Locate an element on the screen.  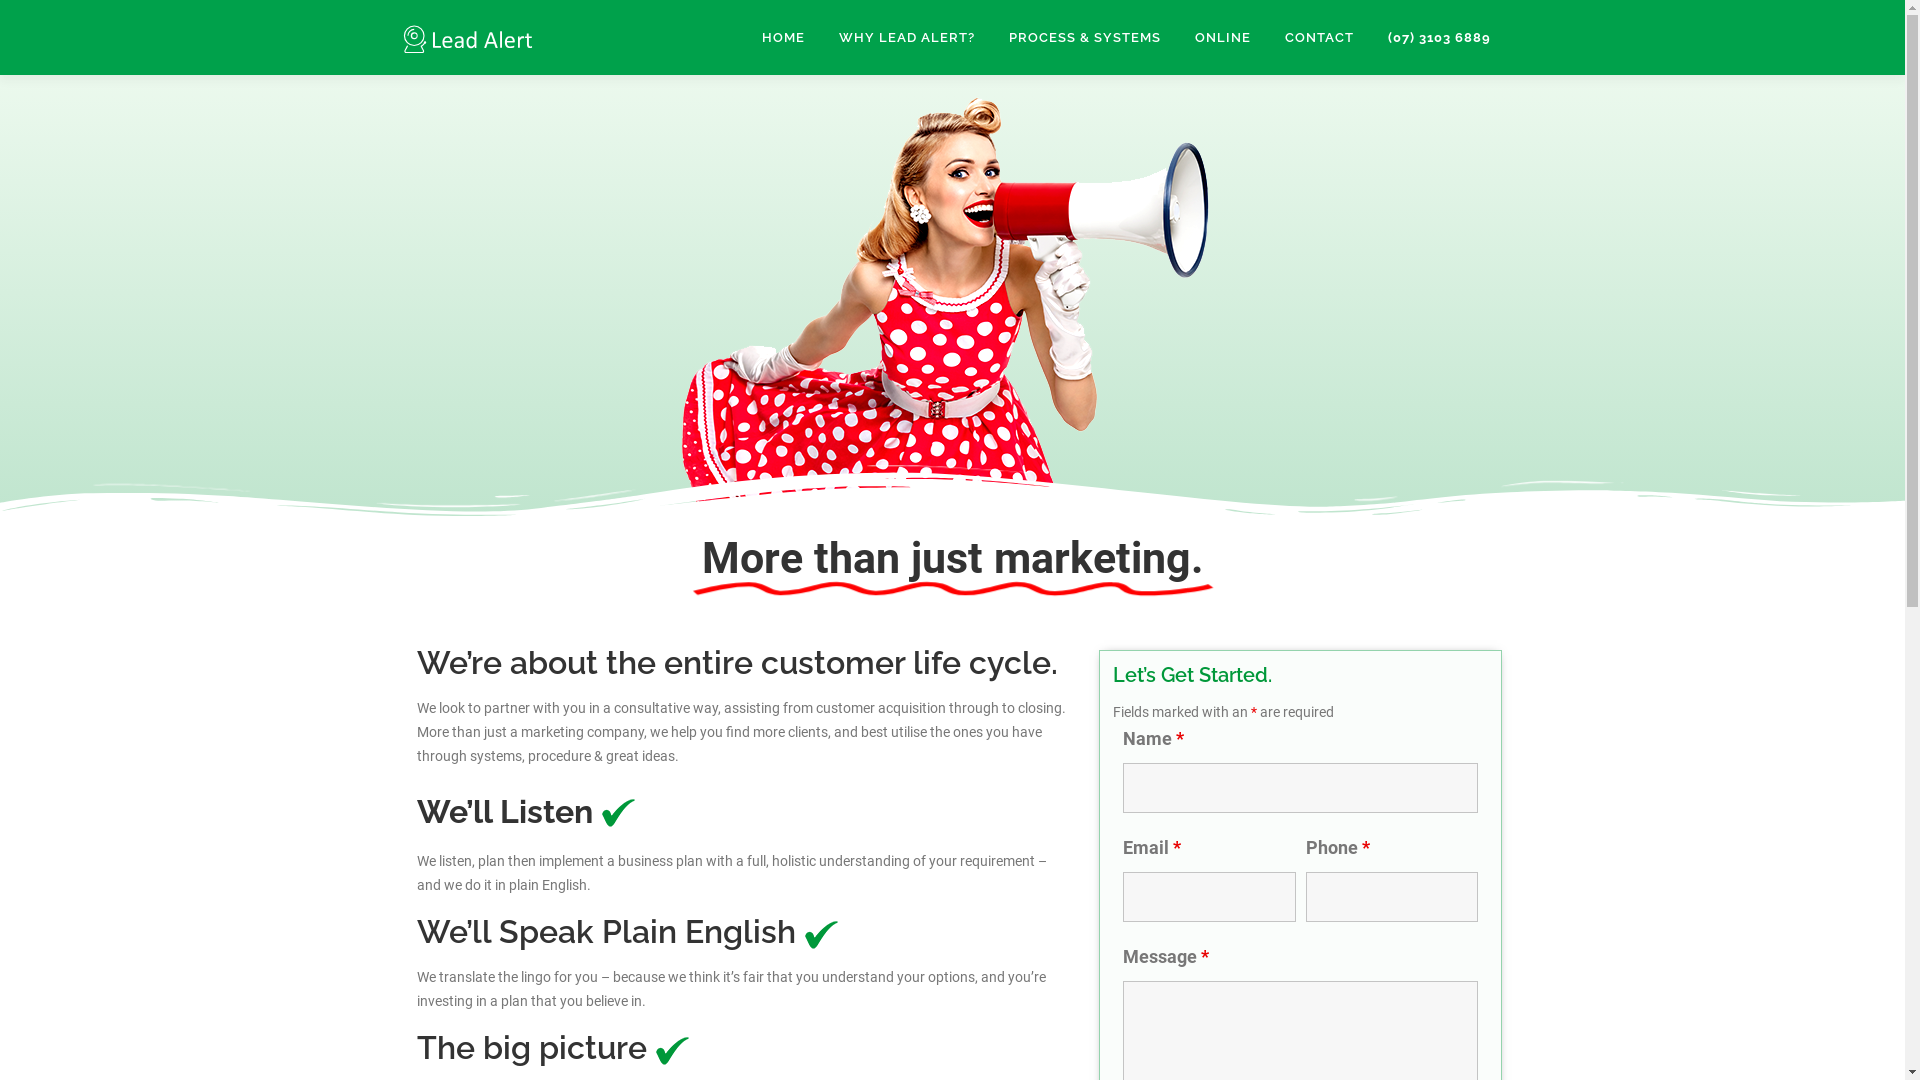
CONTACT is located at coordinates (1320, 38).